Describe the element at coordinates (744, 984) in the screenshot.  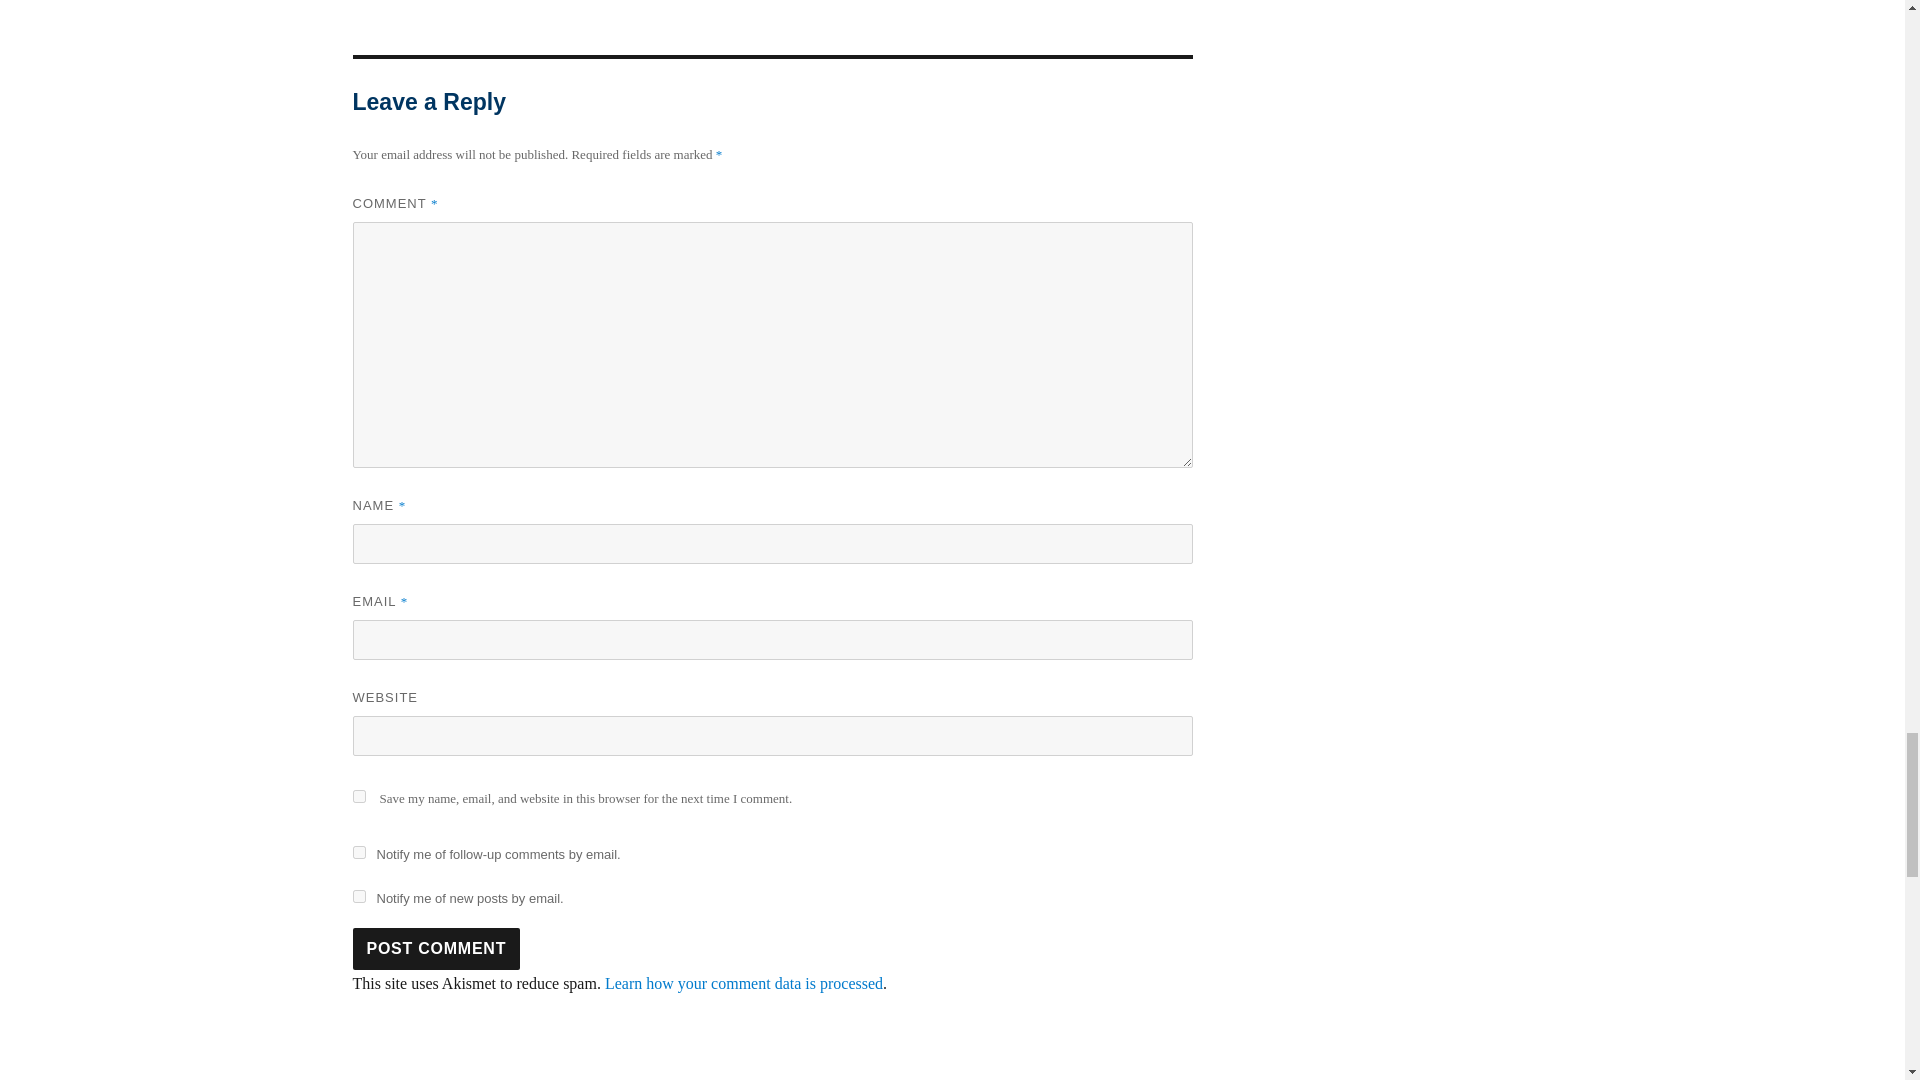
I see `Learn how your comment data is processed` at that location.